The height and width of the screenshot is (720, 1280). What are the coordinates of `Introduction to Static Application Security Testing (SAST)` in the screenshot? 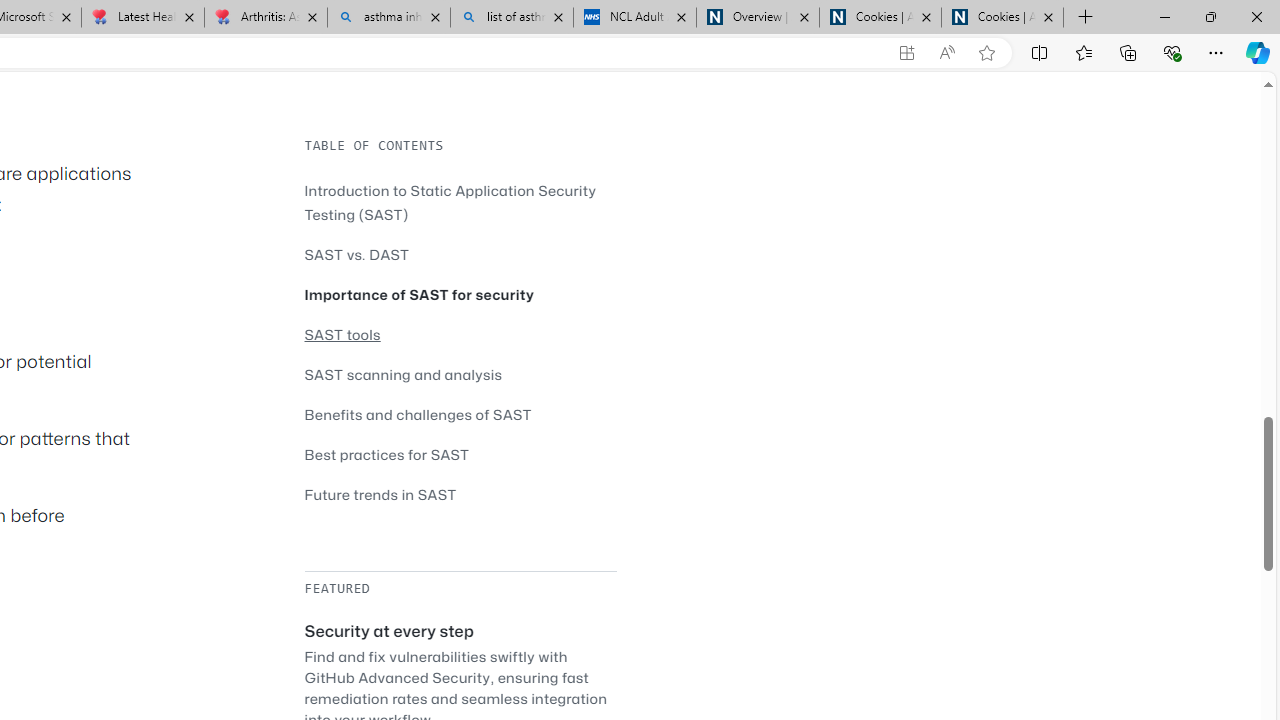 It's located at (460, 202).